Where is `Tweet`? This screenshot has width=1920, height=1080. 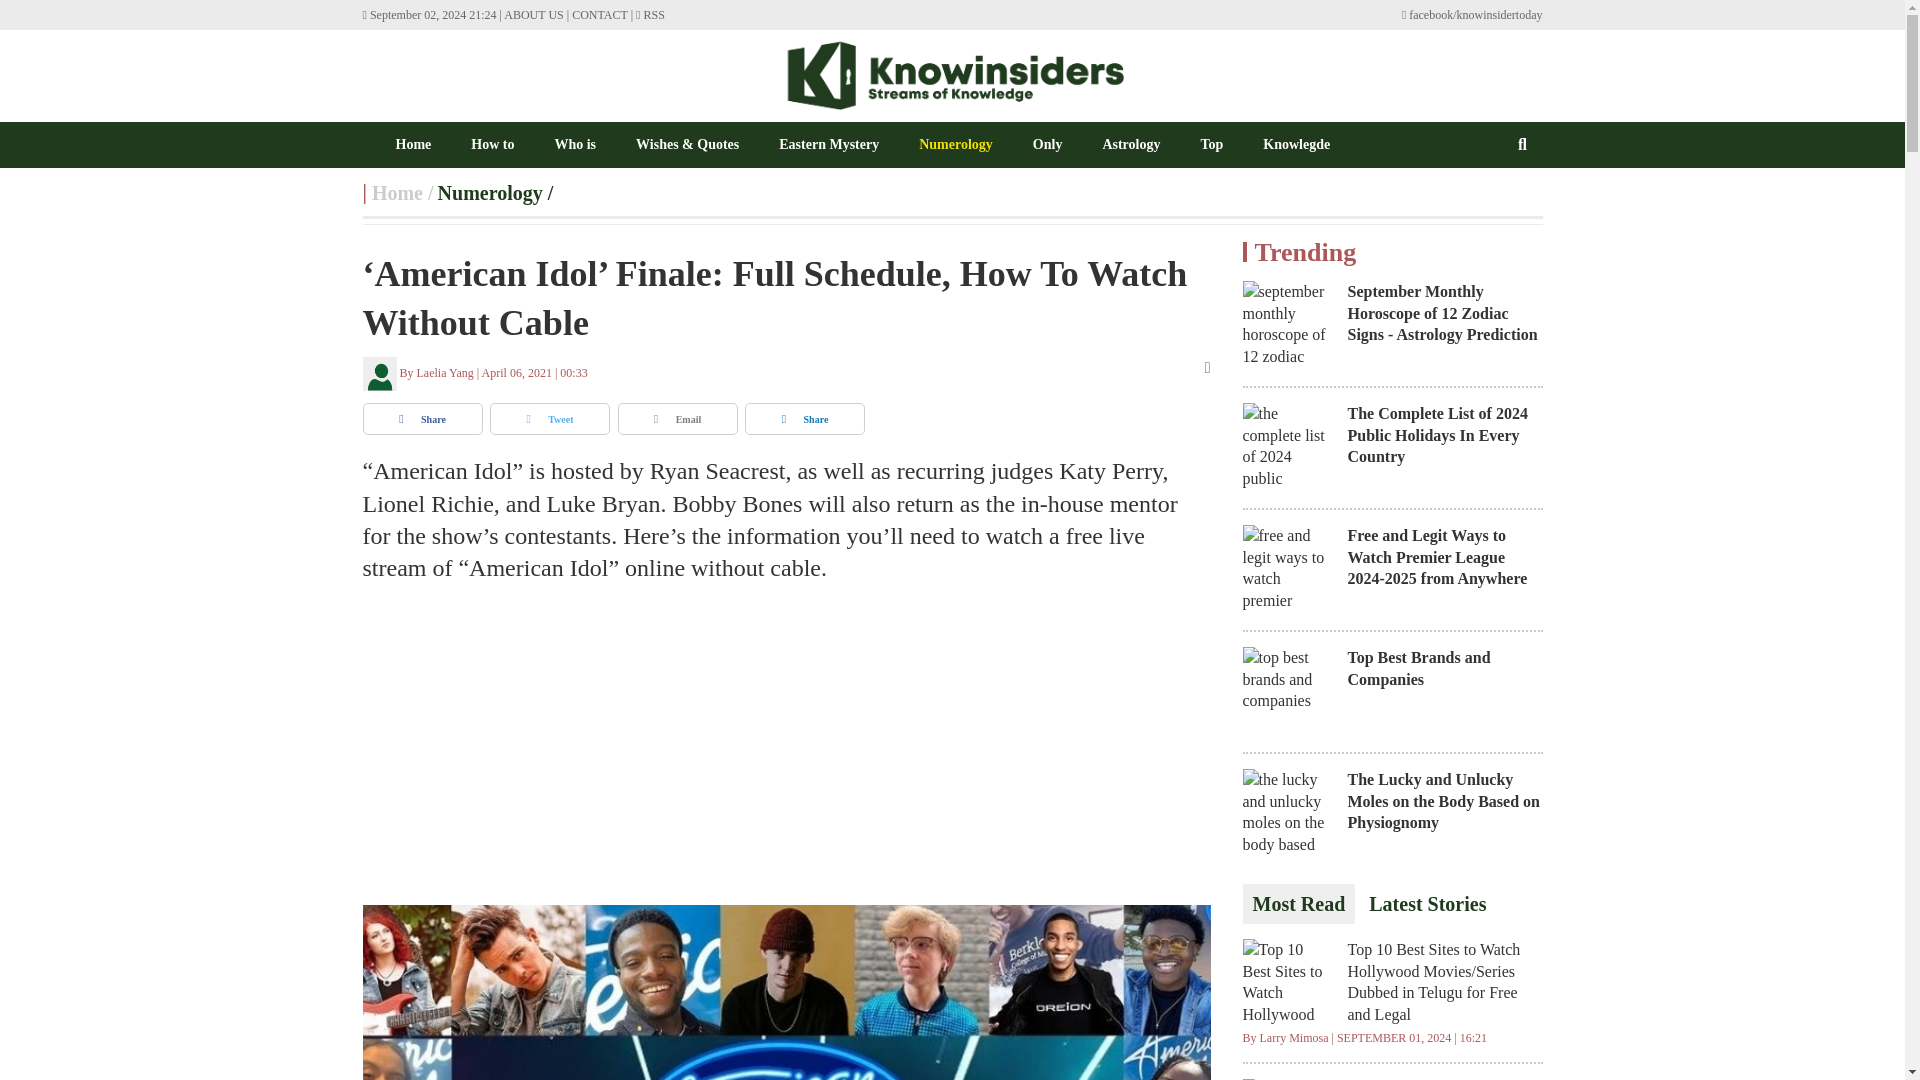
Tweet is located at coordinates (550, 418).